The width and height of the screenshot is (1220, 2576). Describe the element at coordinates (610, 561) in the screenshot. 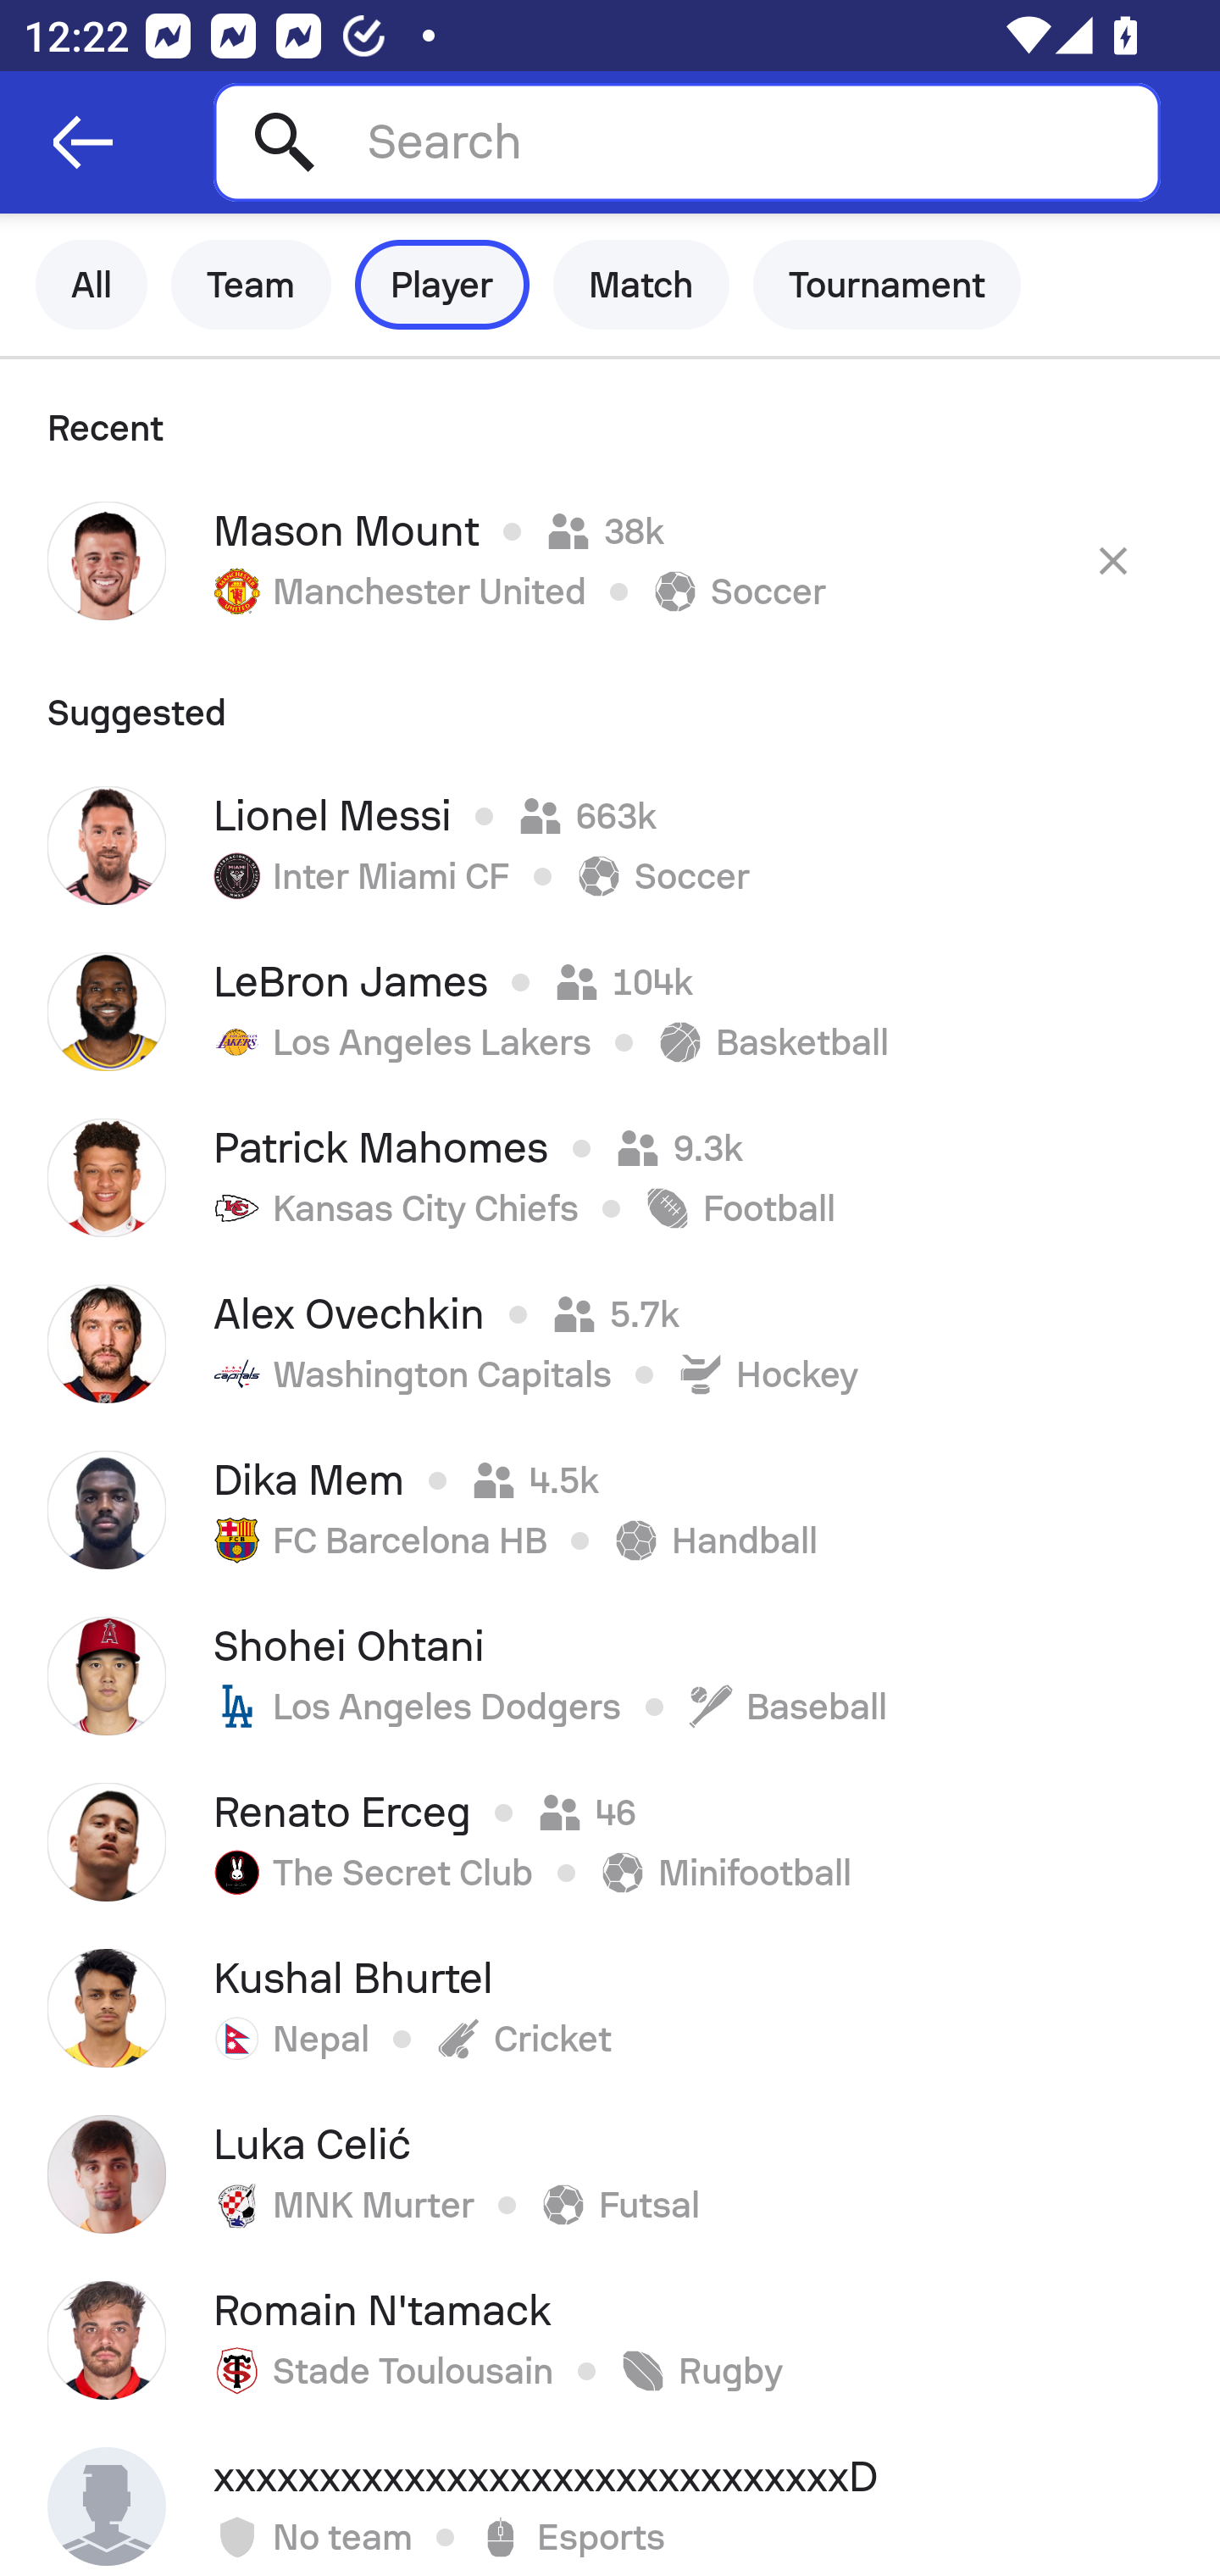

I see `Mason Mount 38k Manchester United Soccer` at that location.